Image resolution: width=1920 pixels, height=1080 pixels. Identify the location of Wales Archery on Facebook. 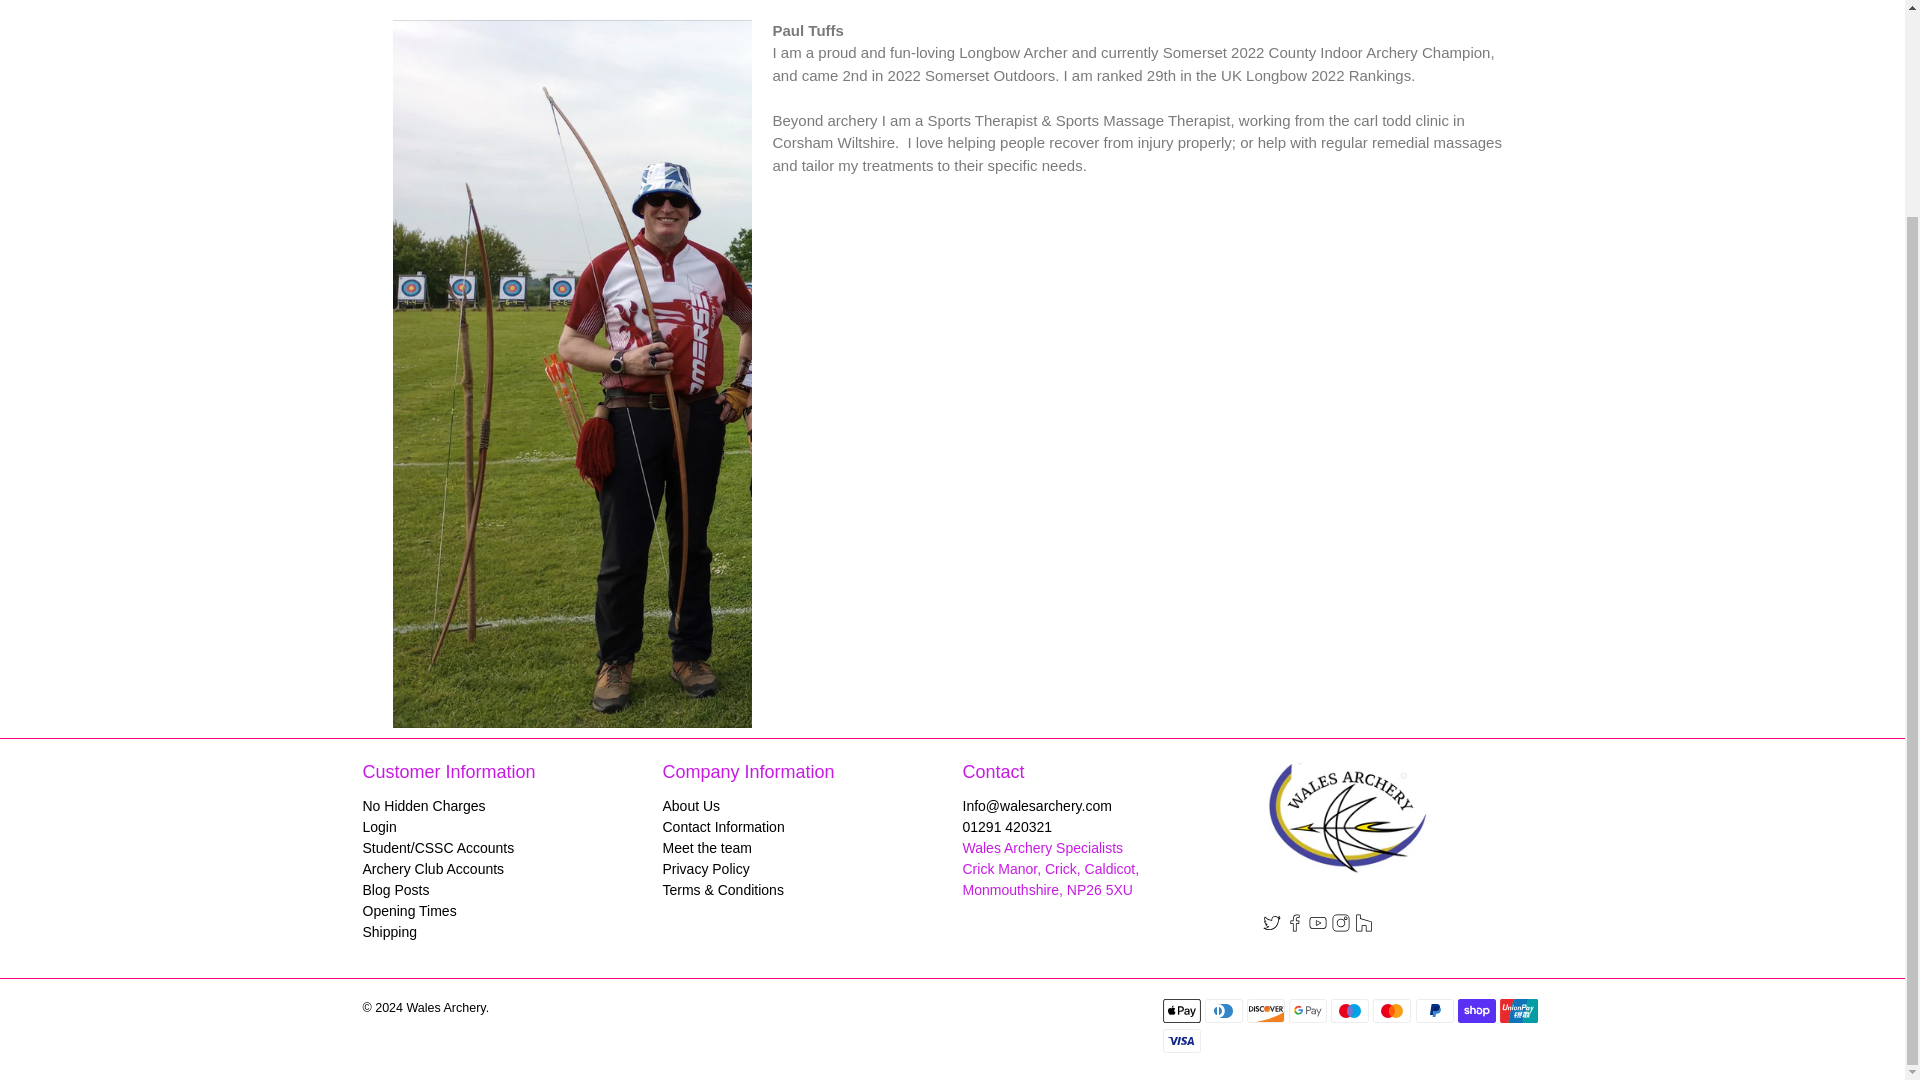
(1294, 927).